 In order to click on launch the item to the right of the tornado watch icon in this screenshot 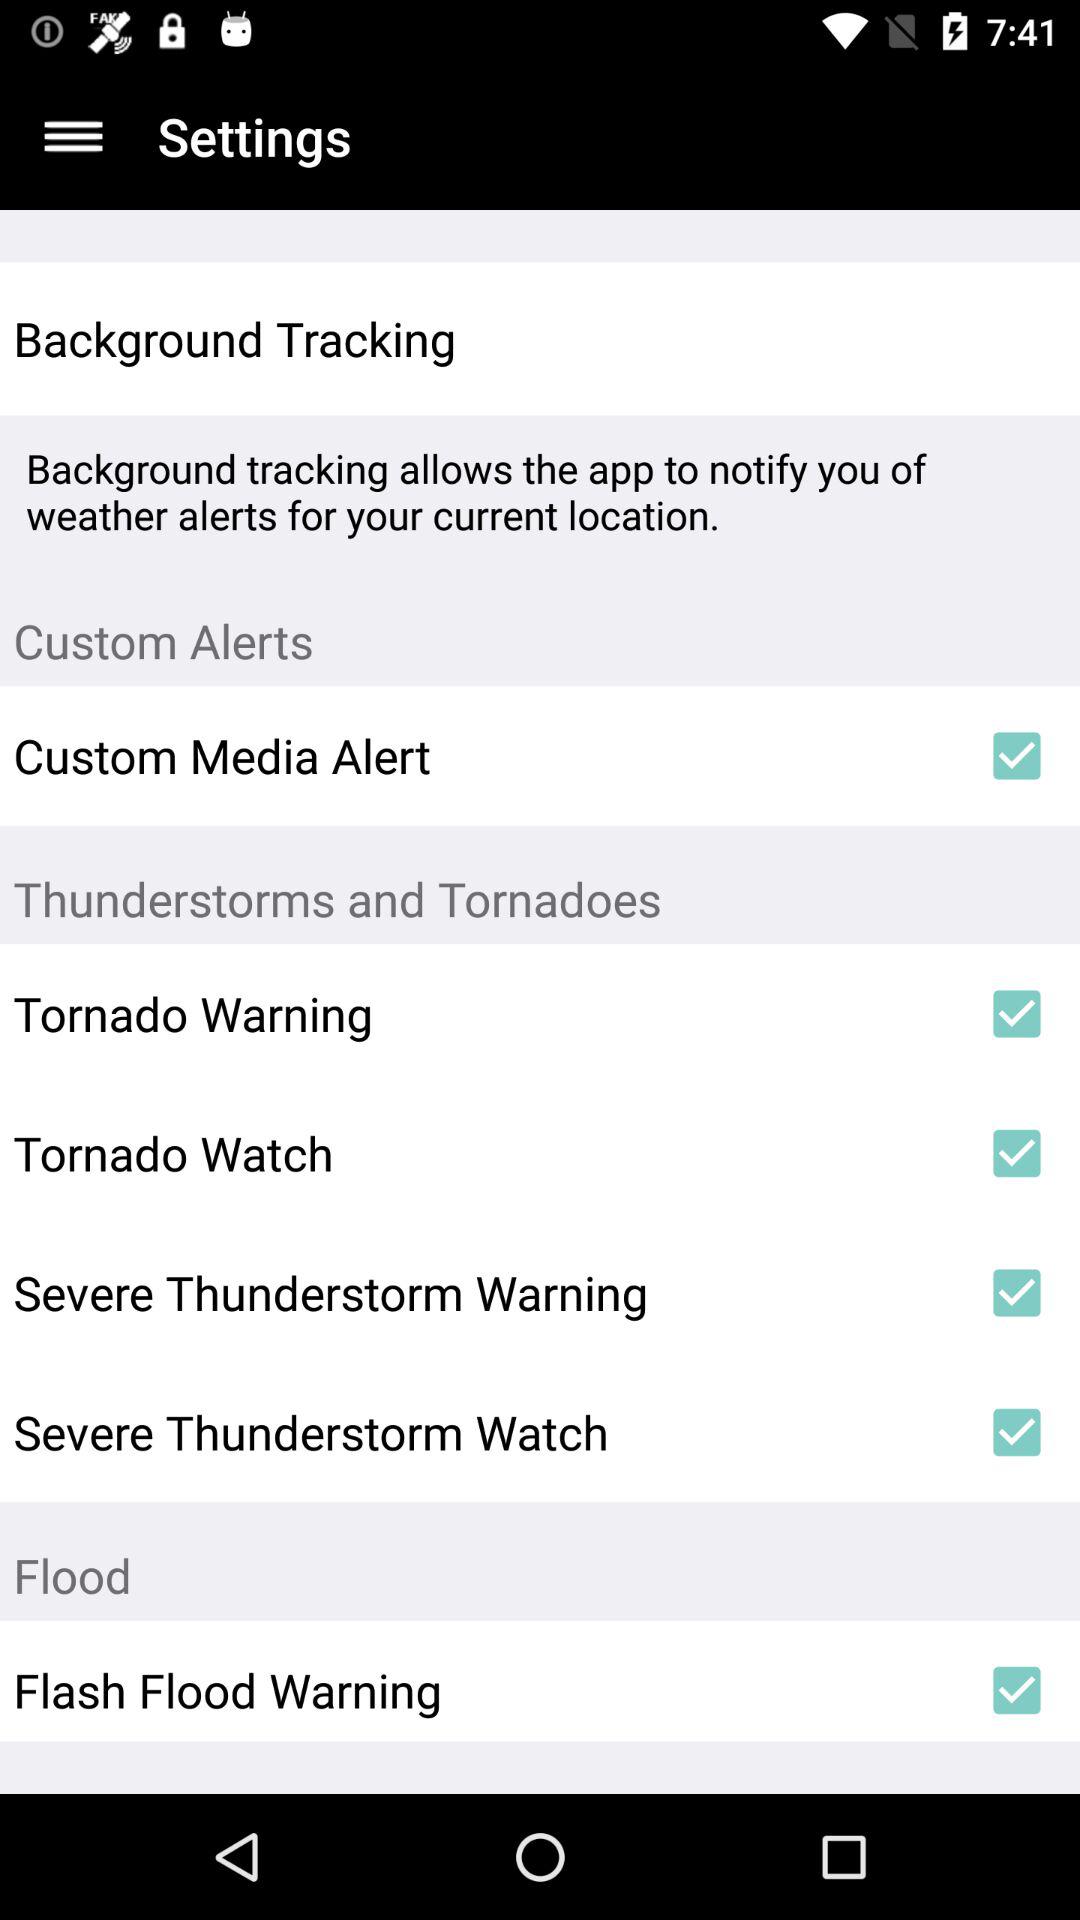, I will do `click(1016, 1153)`.